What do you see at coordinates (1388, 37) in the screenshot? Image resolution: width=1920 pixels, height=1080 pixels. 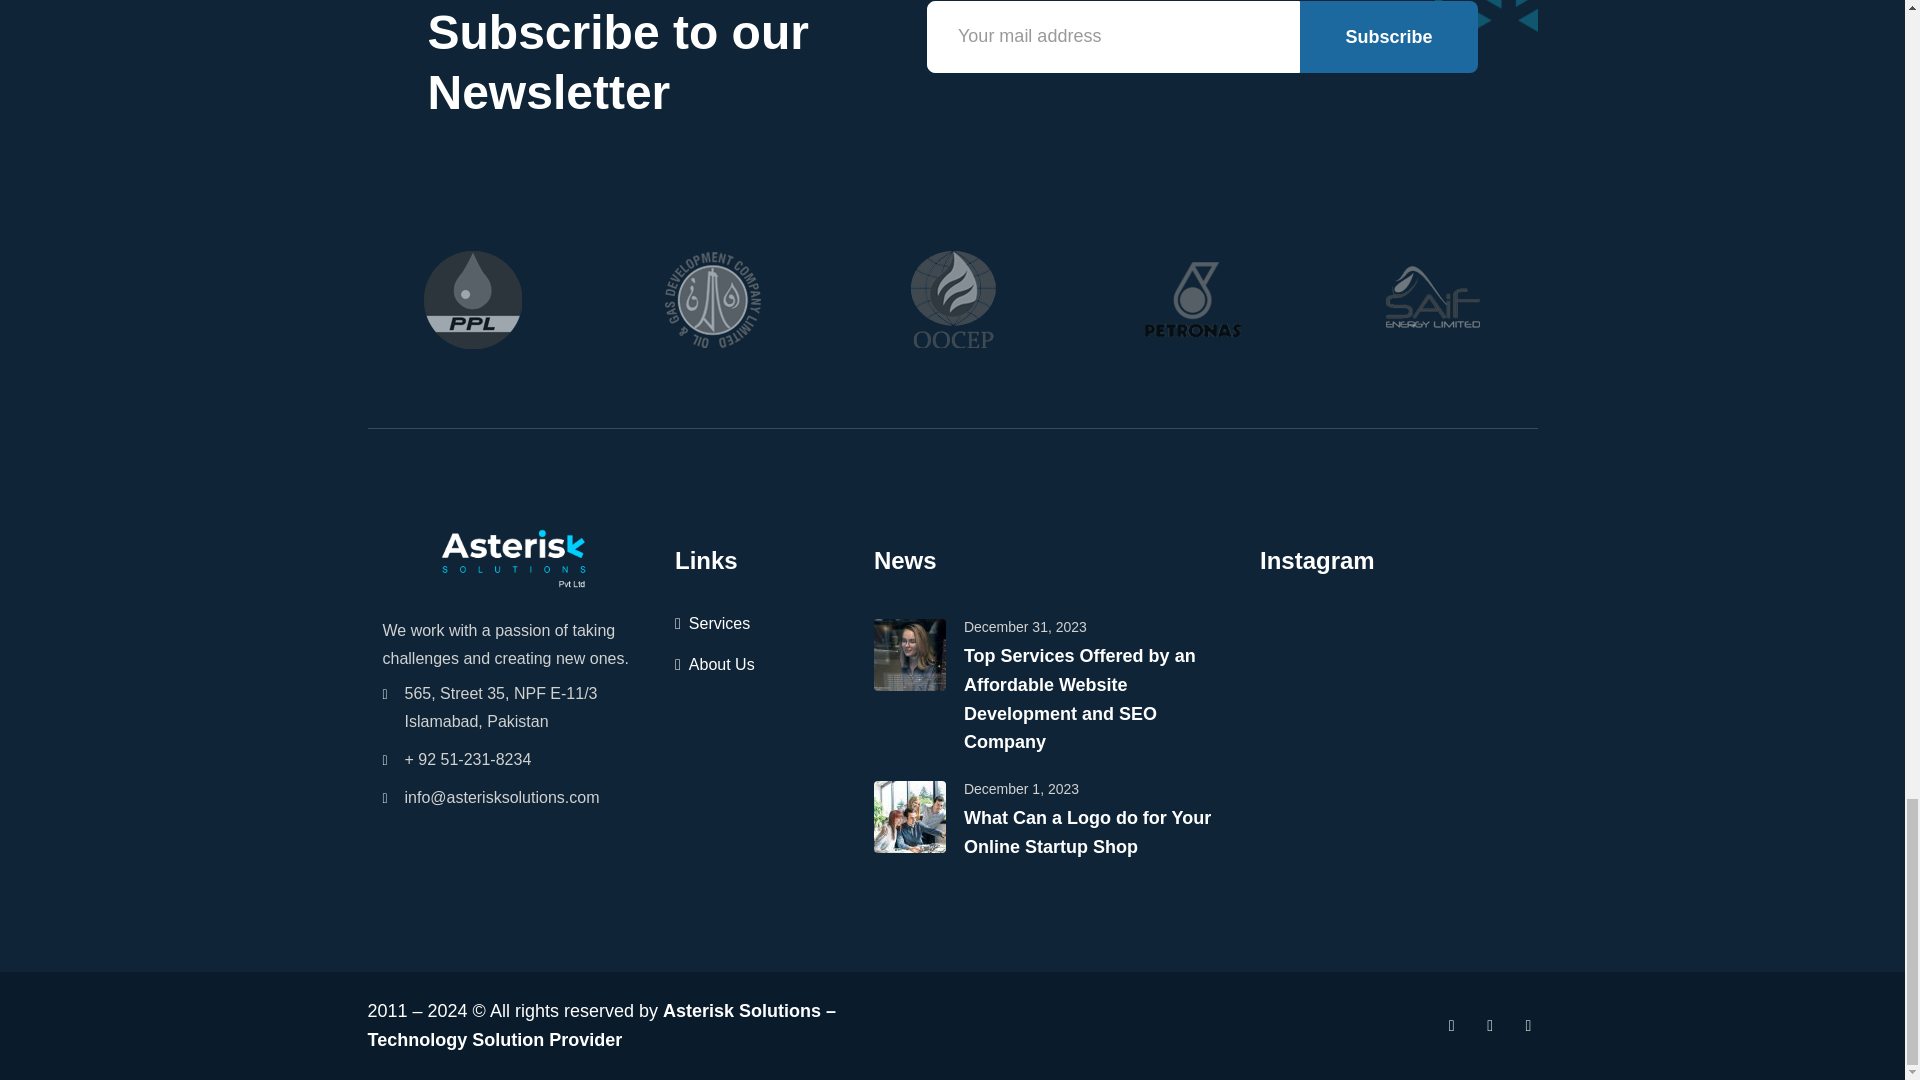 I see `Subscribe` at bounding box center [1388, 37].